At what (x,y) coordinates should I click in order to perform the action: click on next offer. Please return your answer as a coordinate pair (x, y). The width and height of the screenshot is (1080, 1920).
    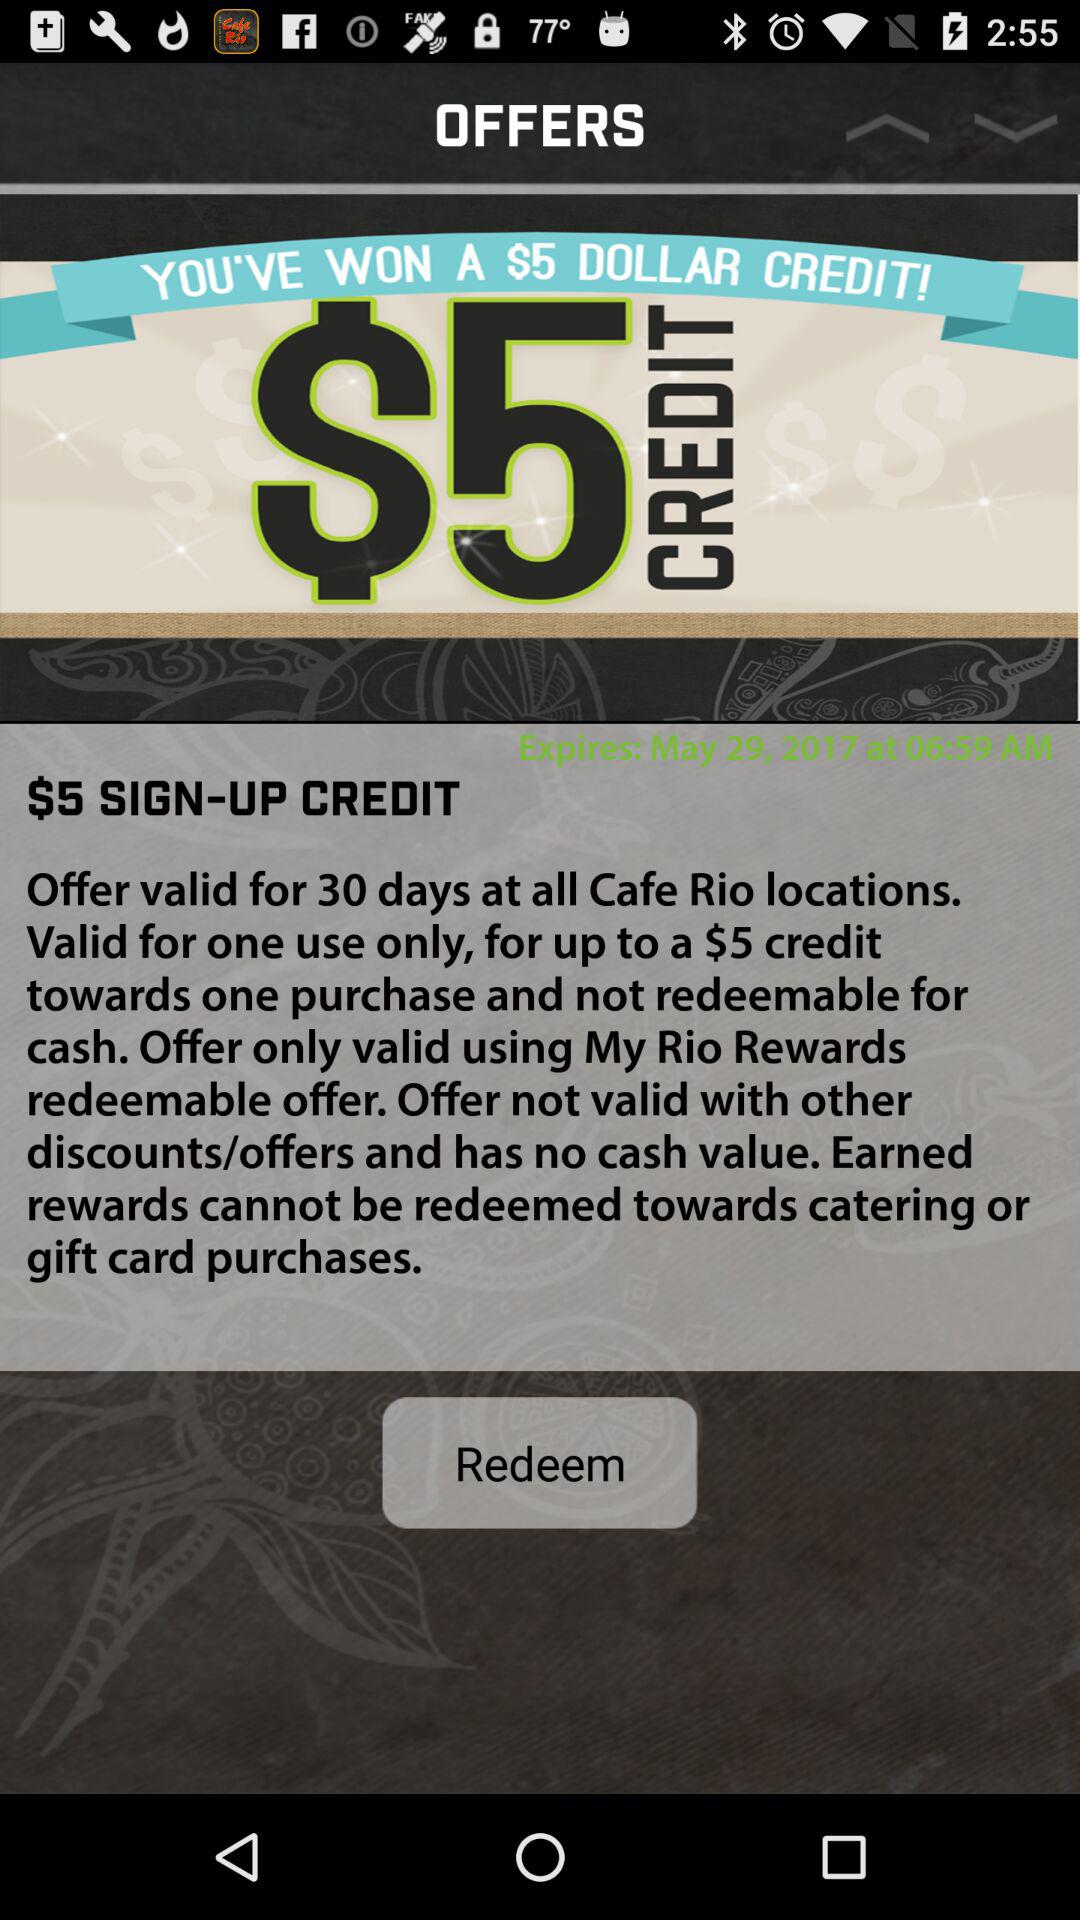
    Looking at the image, I should click on (1016, 128).